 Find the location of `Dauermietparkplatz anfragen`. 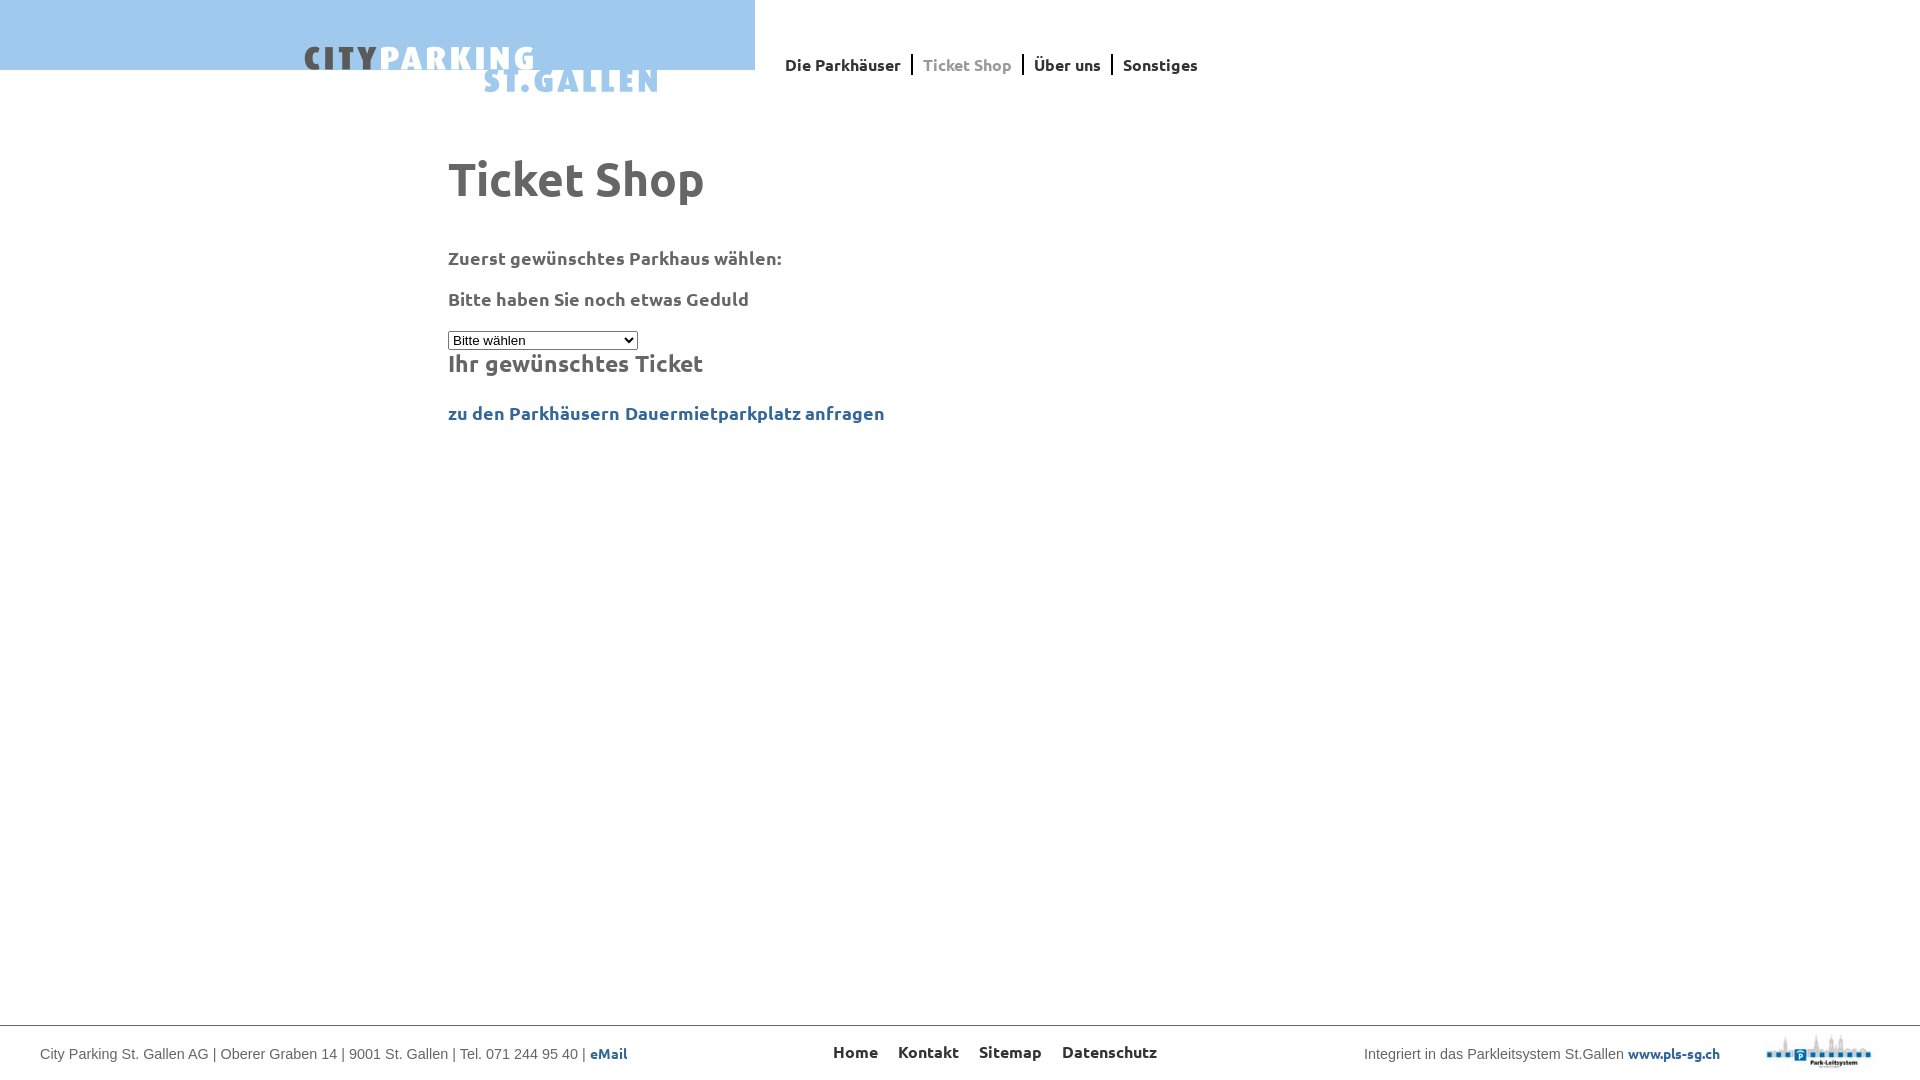

Dauermietparkplatz anfragen is located at coordinates (755, 412).